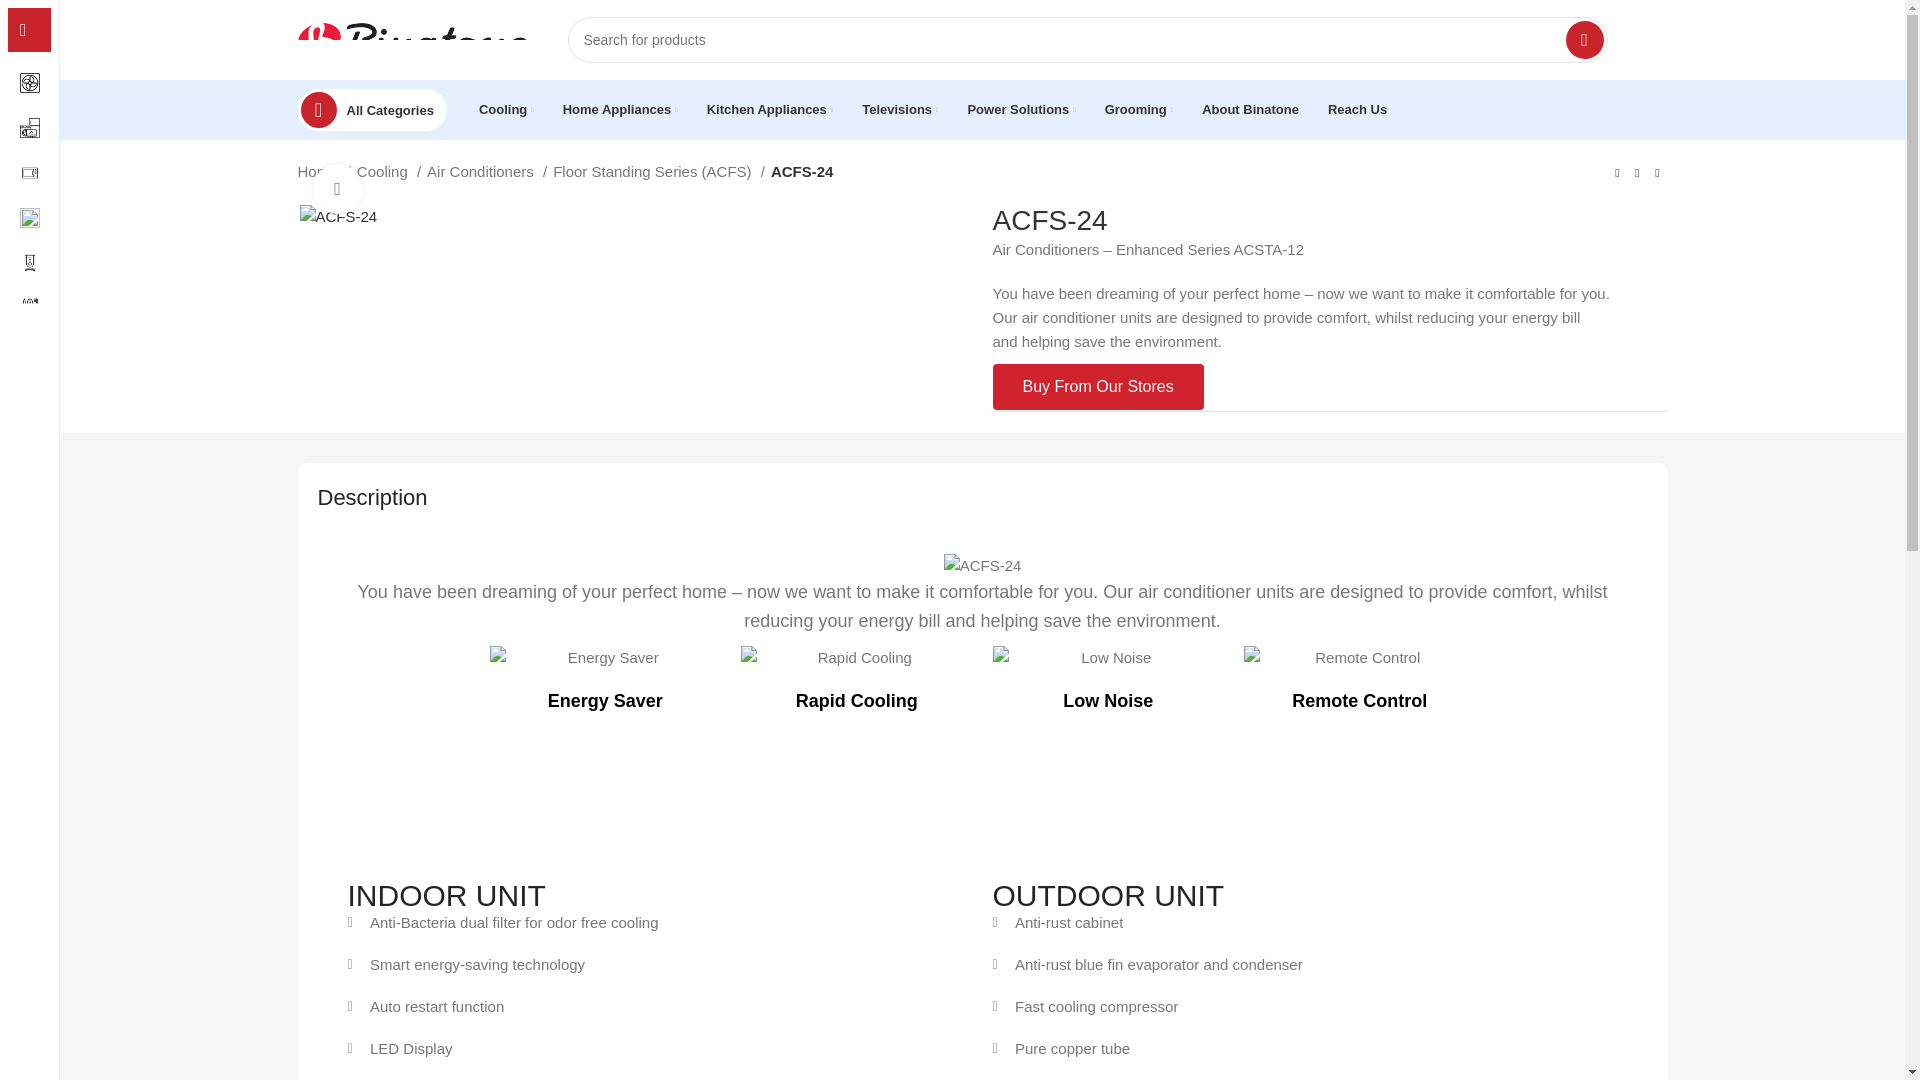  Describe the element at coordinates (372, 109) in the screenshot. I see `All Categories` at that location.